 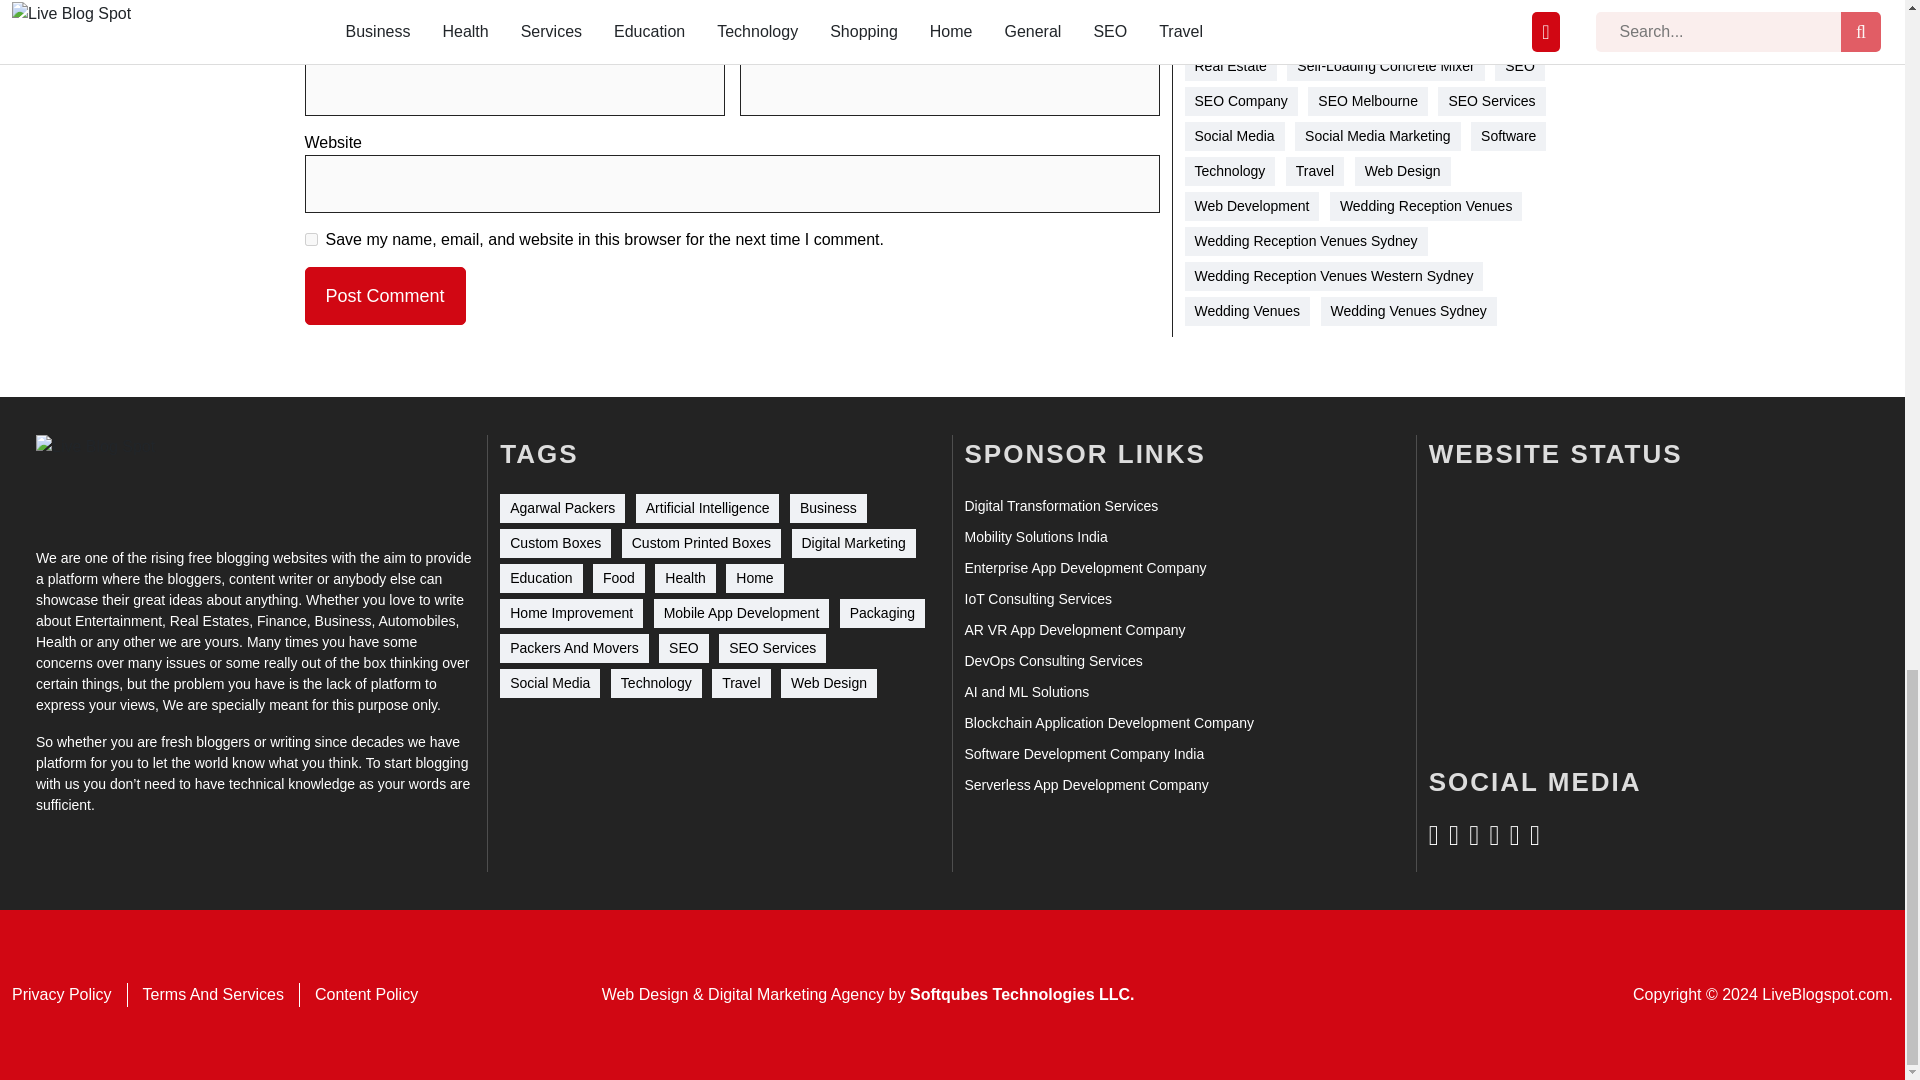 What do you see at coordinates (1052, 661) in the screenshot?
I see `DevOps Consulting Services` at bounding box center [1052, 661].